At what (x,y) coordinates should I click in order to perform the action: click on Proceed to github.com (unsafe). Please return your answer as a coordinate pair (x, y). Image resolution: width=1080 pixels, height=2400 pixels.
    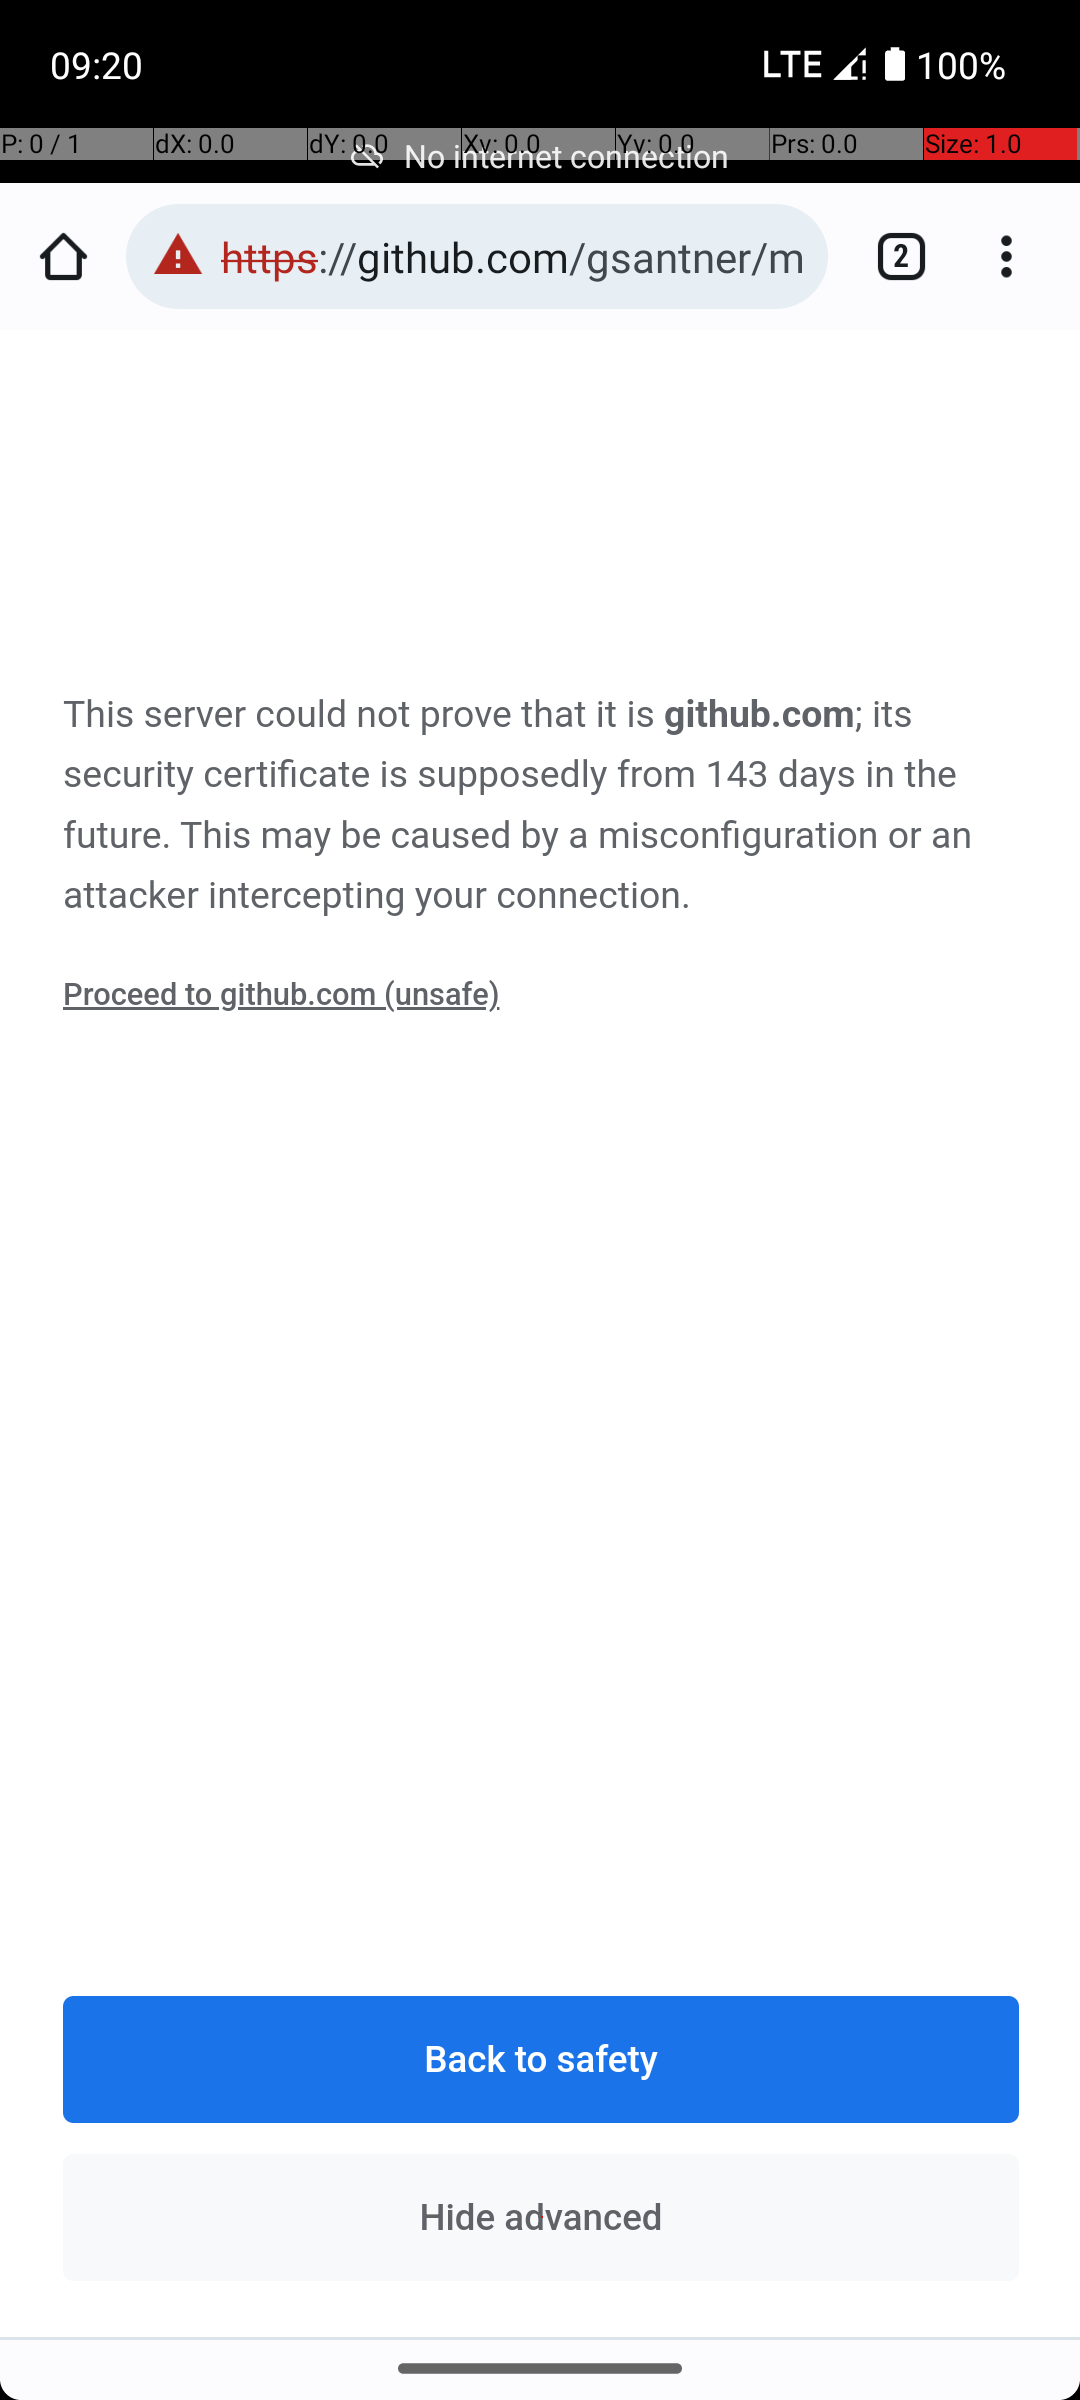
    Looking at the image, I should click on (282, 995).